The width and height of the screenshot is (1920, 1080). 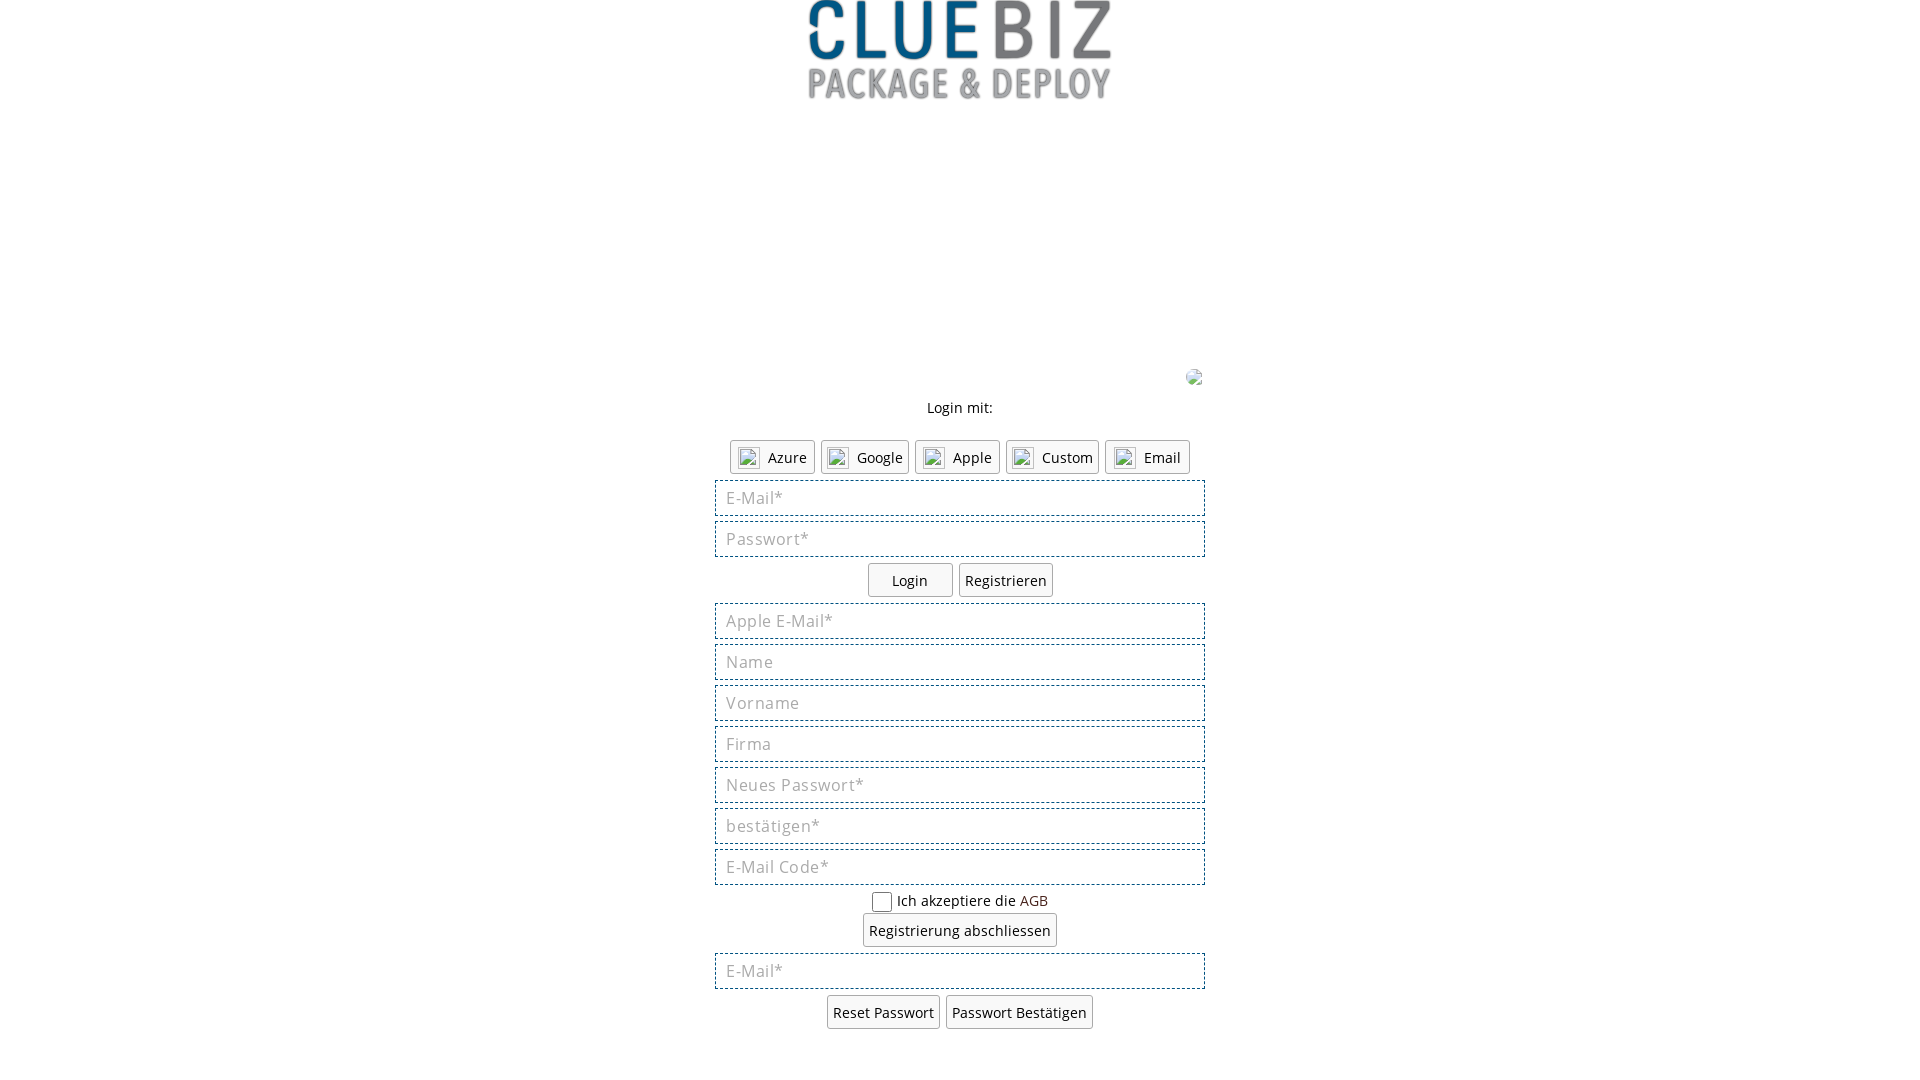 What do you see at coordinates (1052, 457) in the screenshot?
I see `Custom` at bounding box center [1052, 457].